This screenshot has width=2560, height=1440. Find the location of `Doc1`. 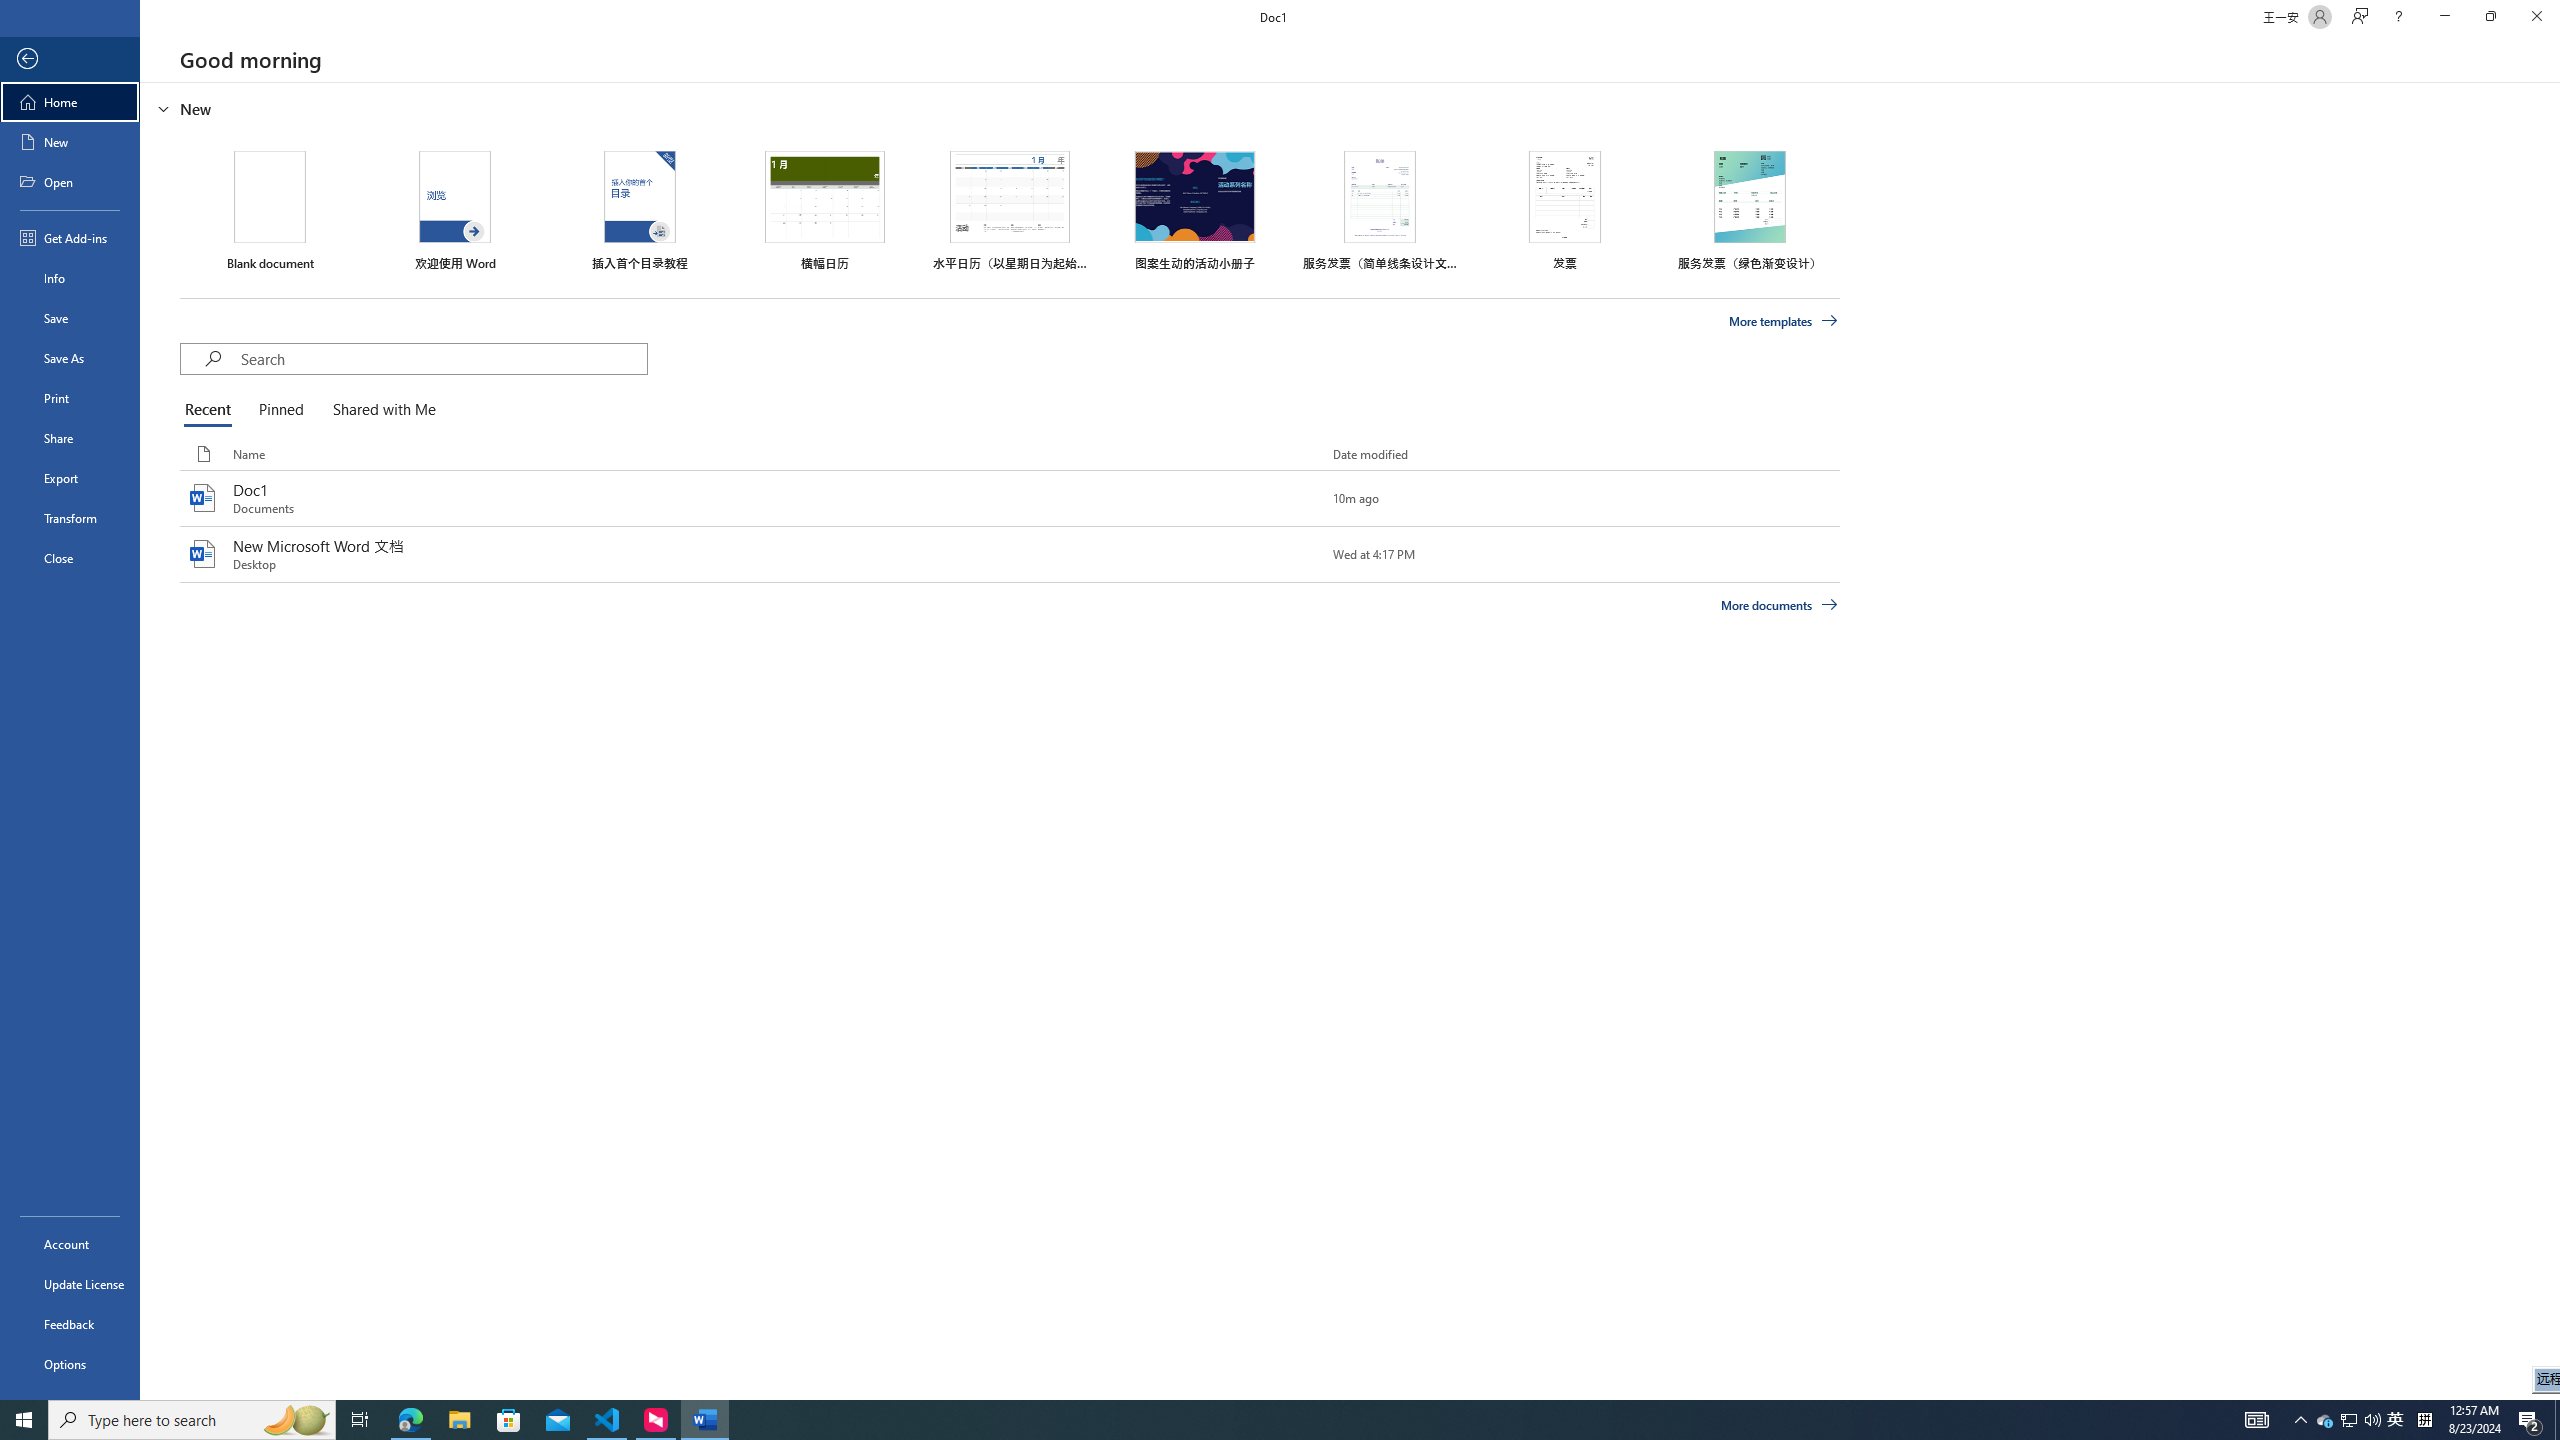

Doc1 is located at coordinates (1010, 498).